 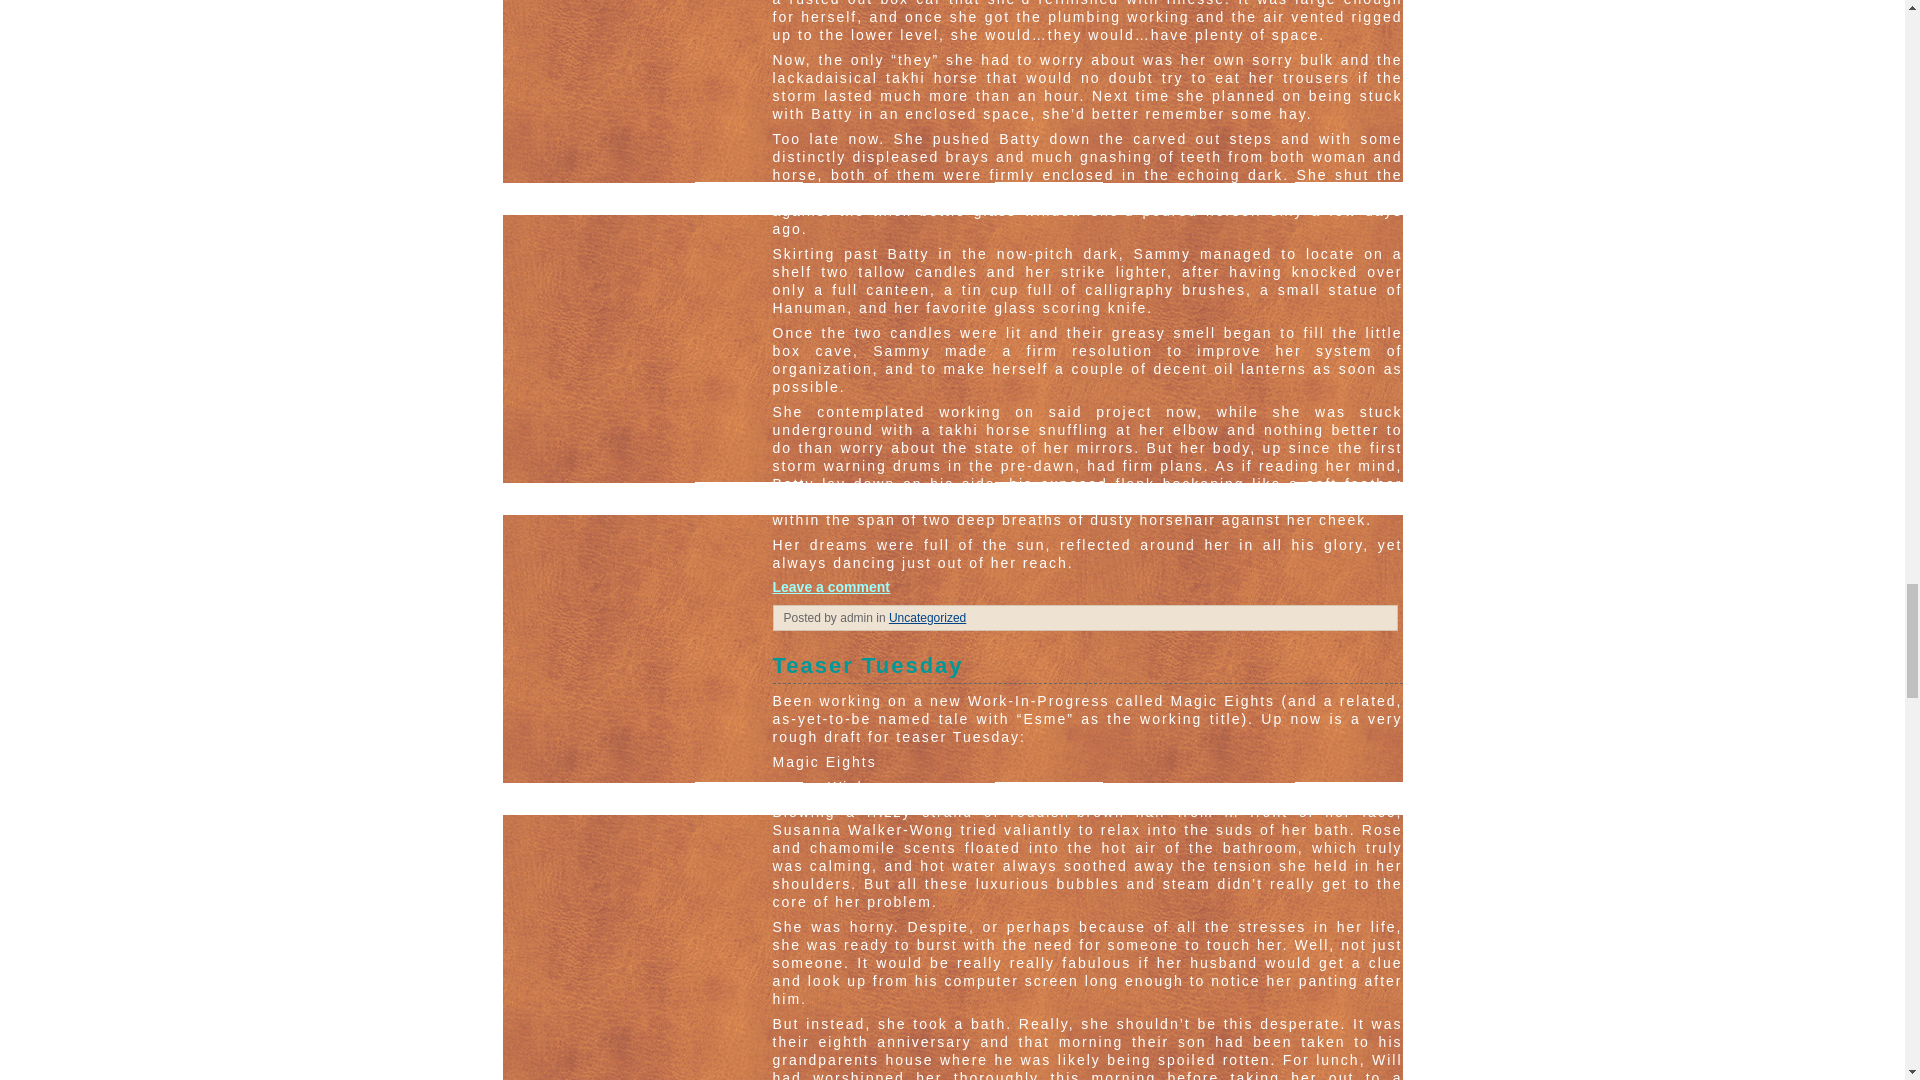 What do you see at coordinates (926, 618) in the screenshot?
I see `Uncategorized` at bounding box center [926, 618].